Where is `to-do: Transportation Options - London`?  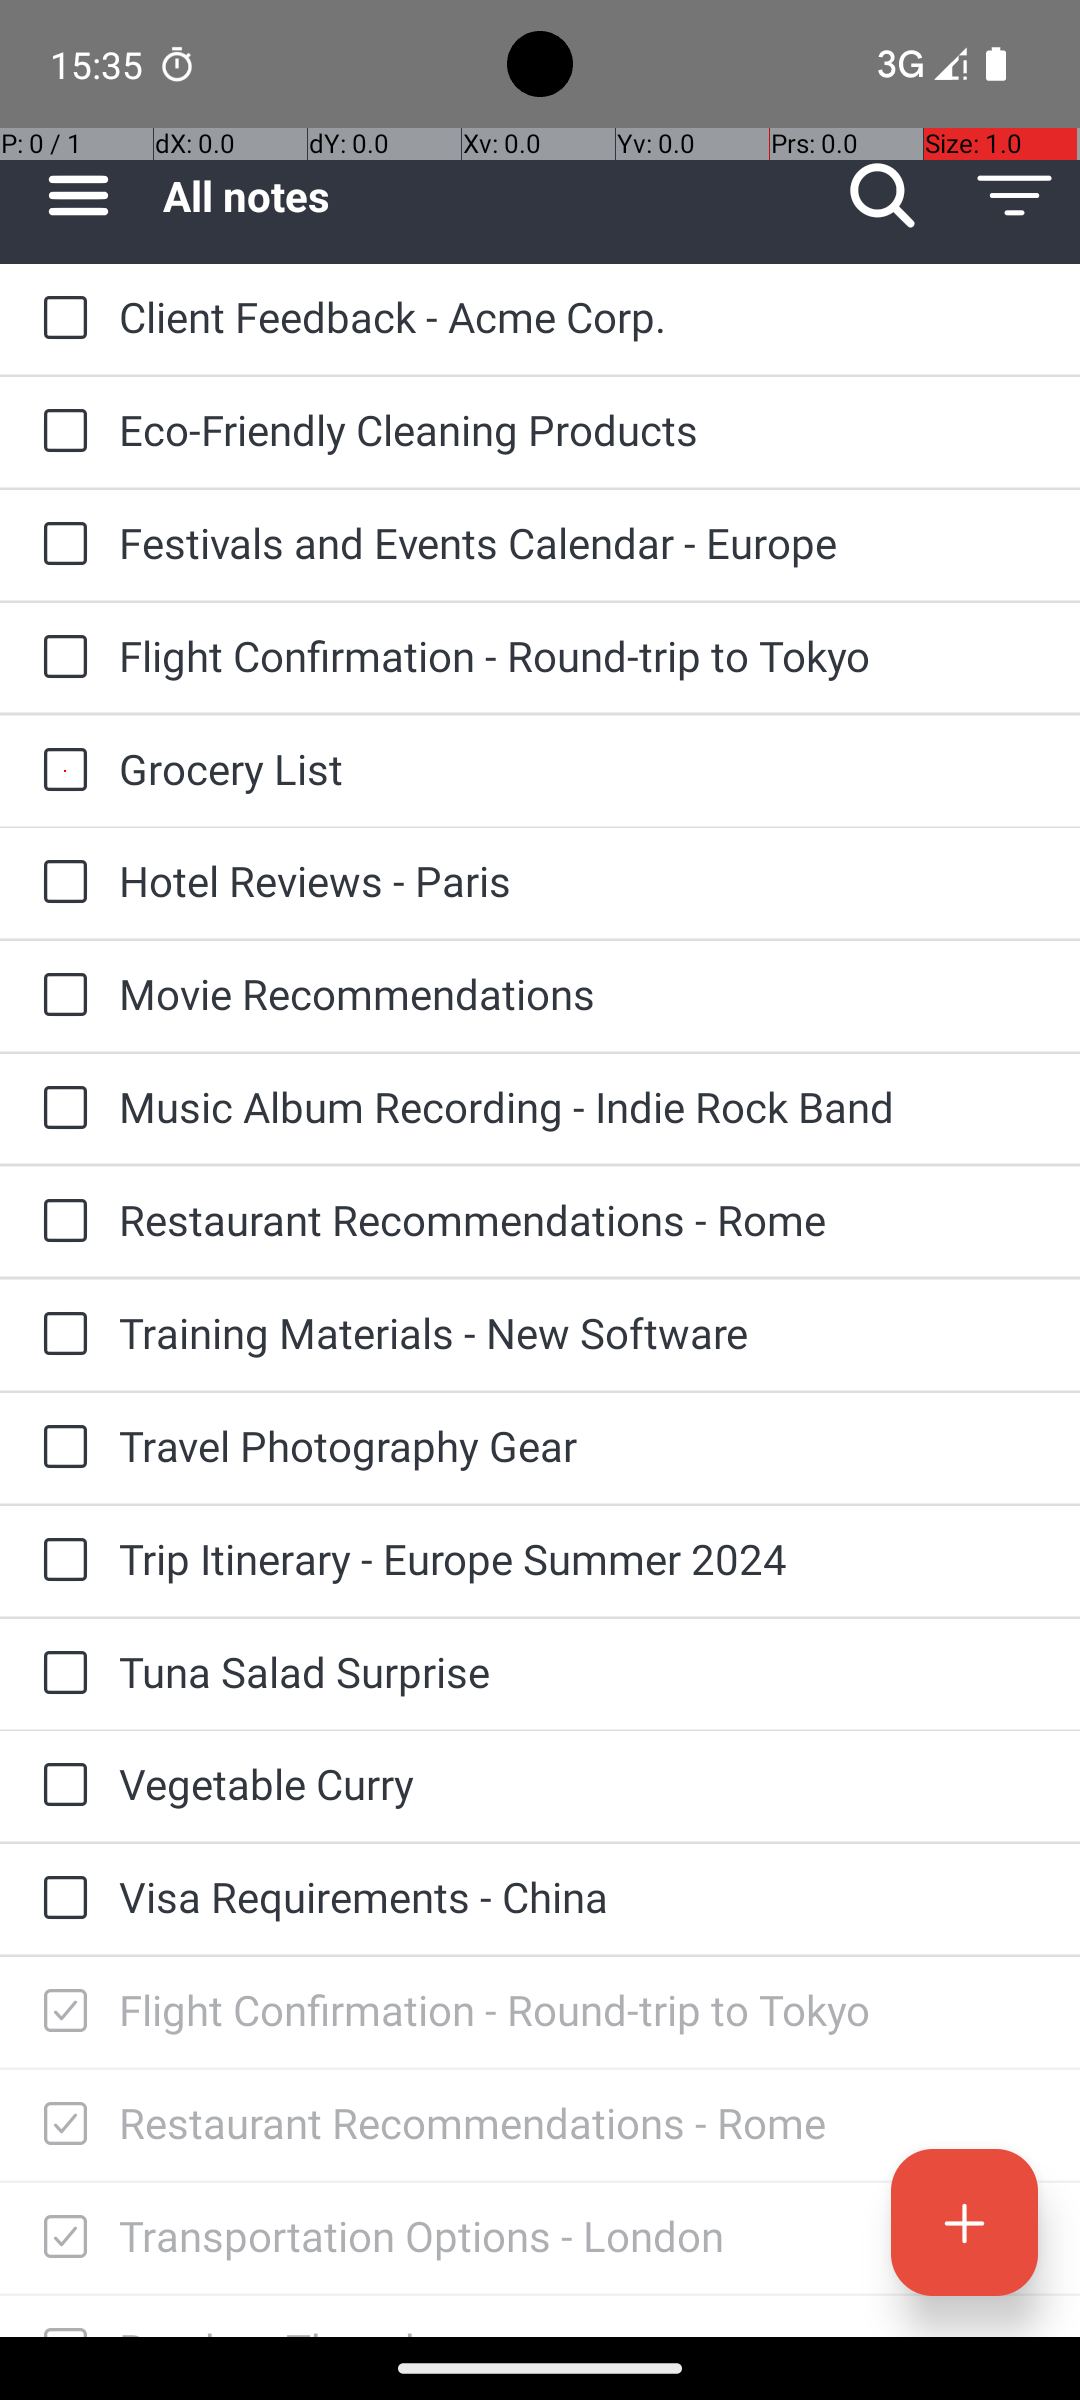
to-do: Transportation Options - London is located at coordinates (60, 2238).